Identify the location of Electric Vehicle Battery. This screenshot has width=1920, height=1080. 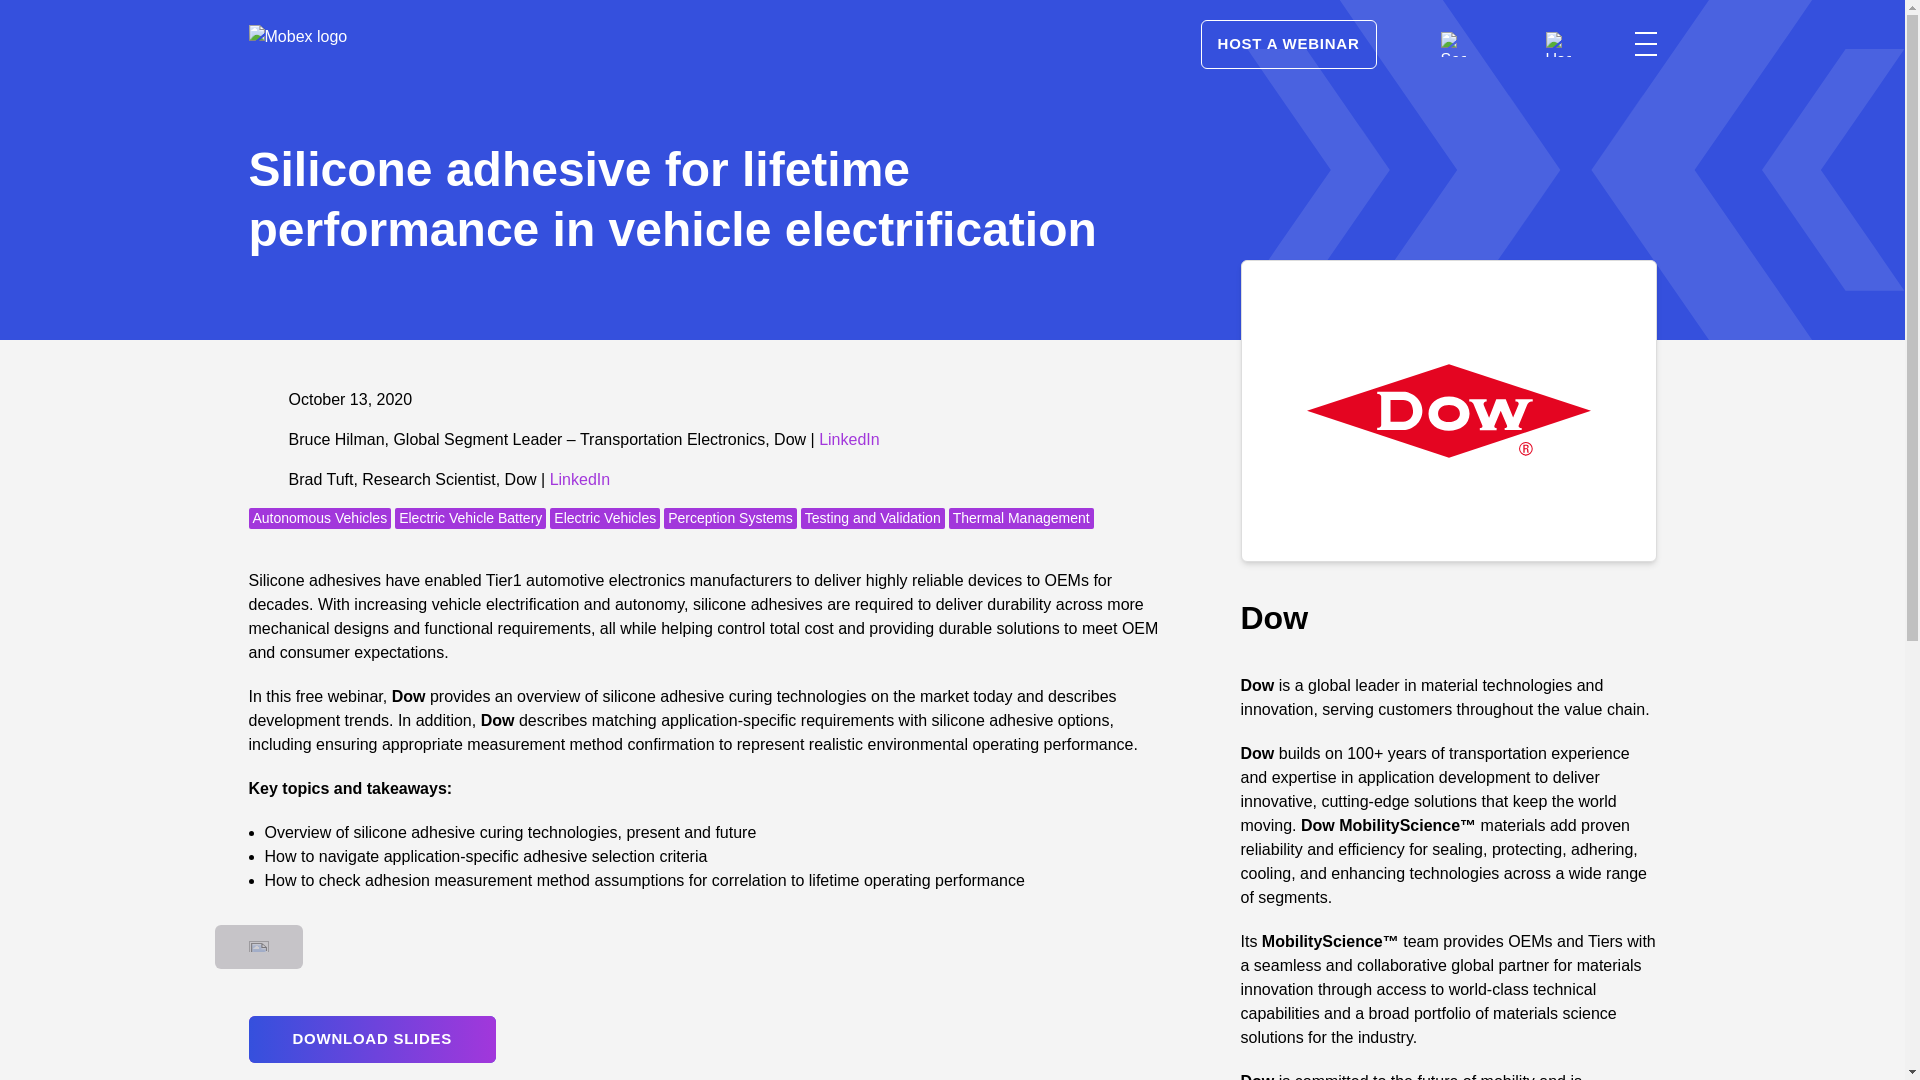
(470, 518).